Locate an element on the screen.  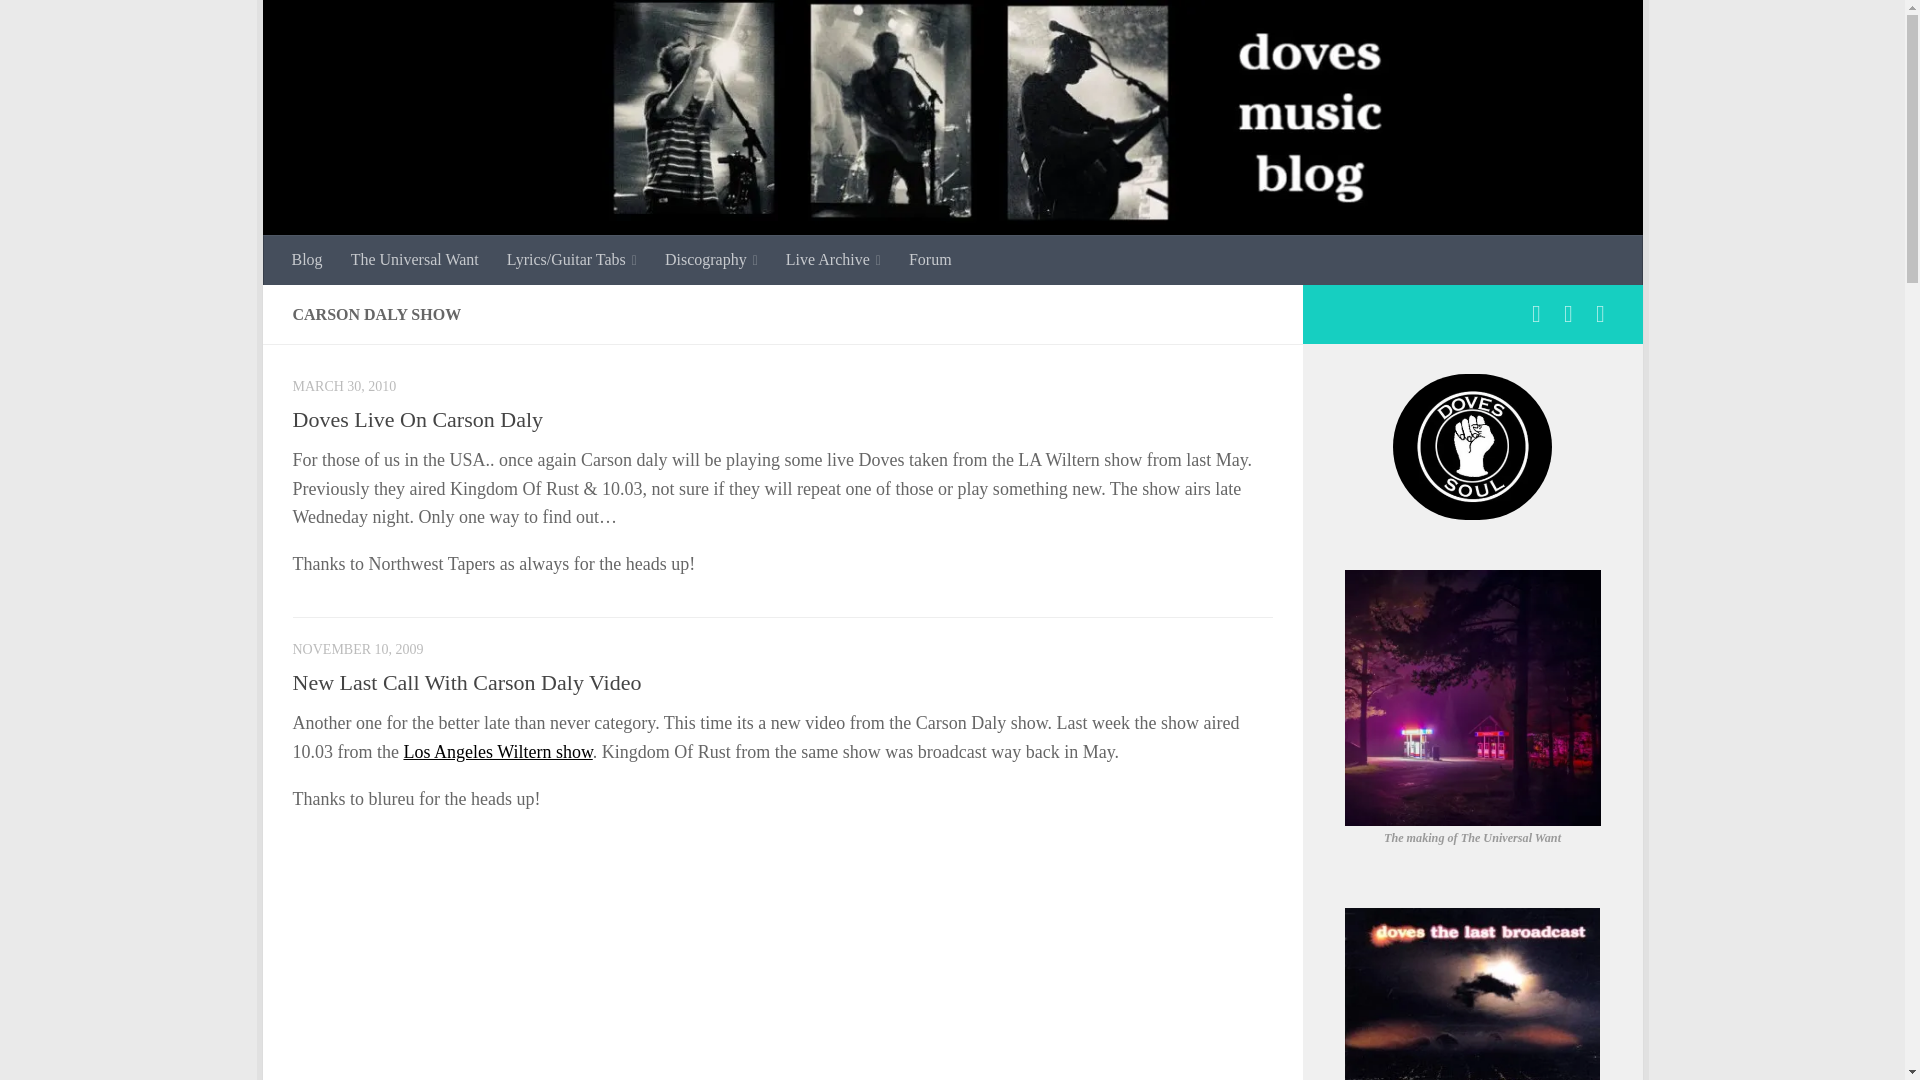
Follow us on Twitter is located at coordinates (1600, 314).